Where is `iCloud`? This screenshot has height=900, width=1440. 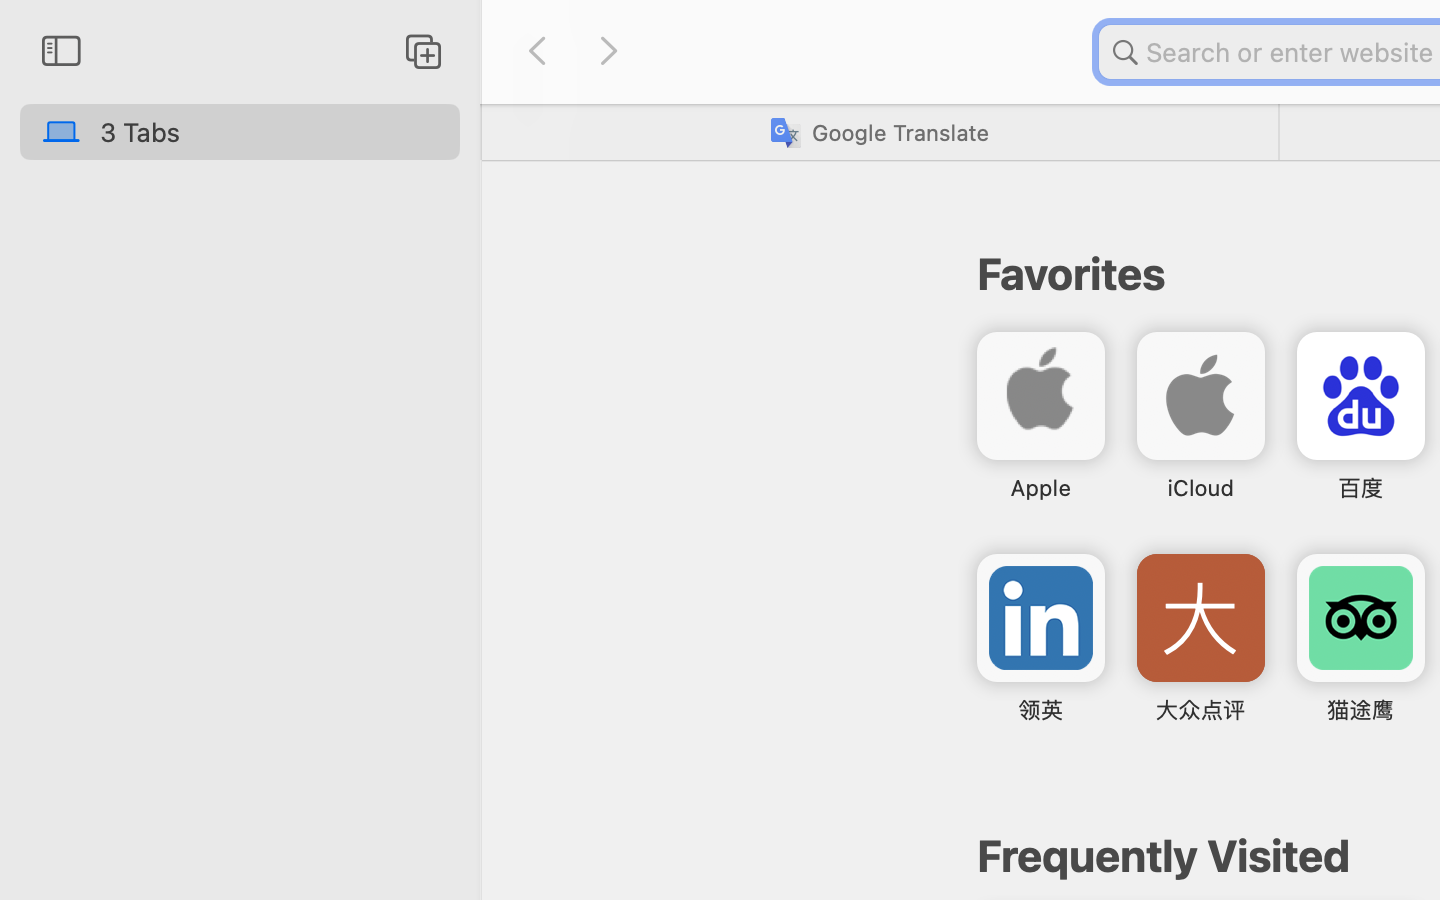 iCloud is located at coordinates (1200, 488).